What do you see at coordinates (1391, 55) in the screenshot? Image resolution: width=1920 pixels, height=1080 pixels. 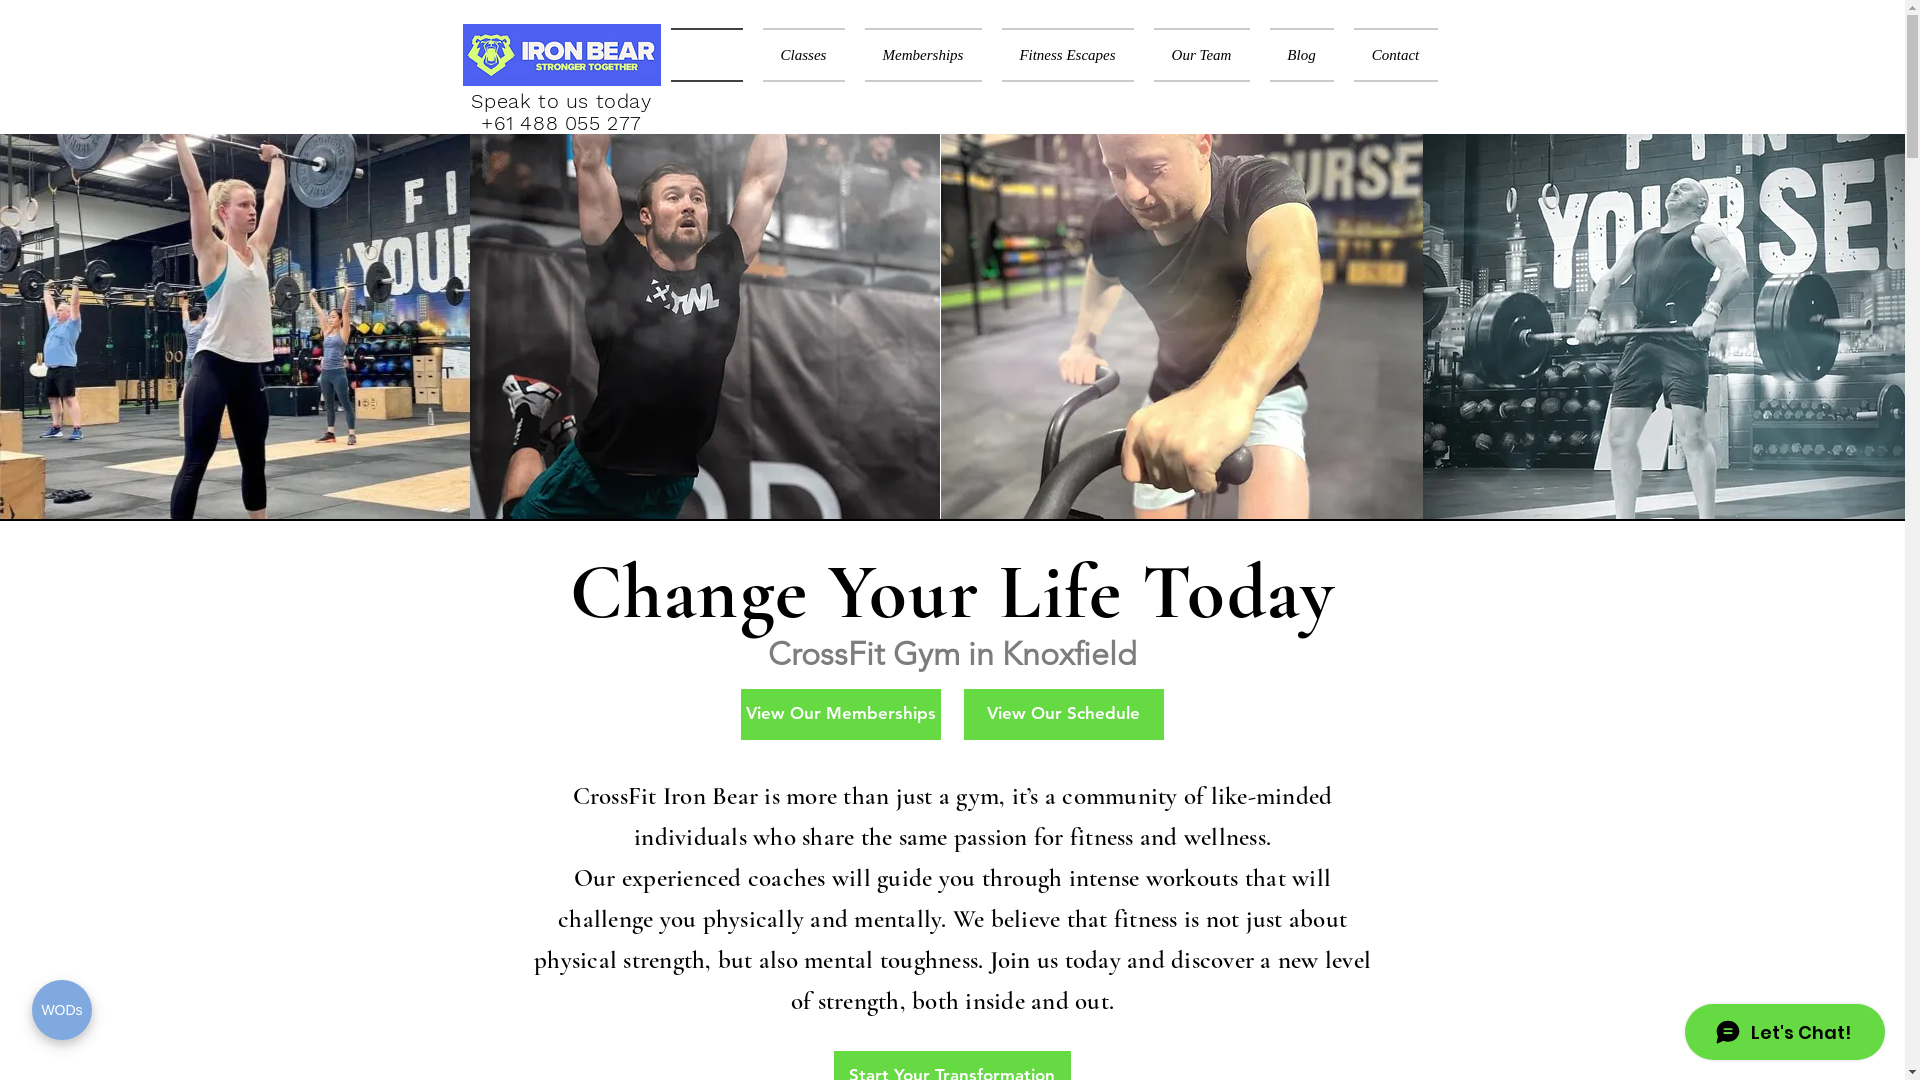 I see `Contact` at bounding box center [1391, 55].